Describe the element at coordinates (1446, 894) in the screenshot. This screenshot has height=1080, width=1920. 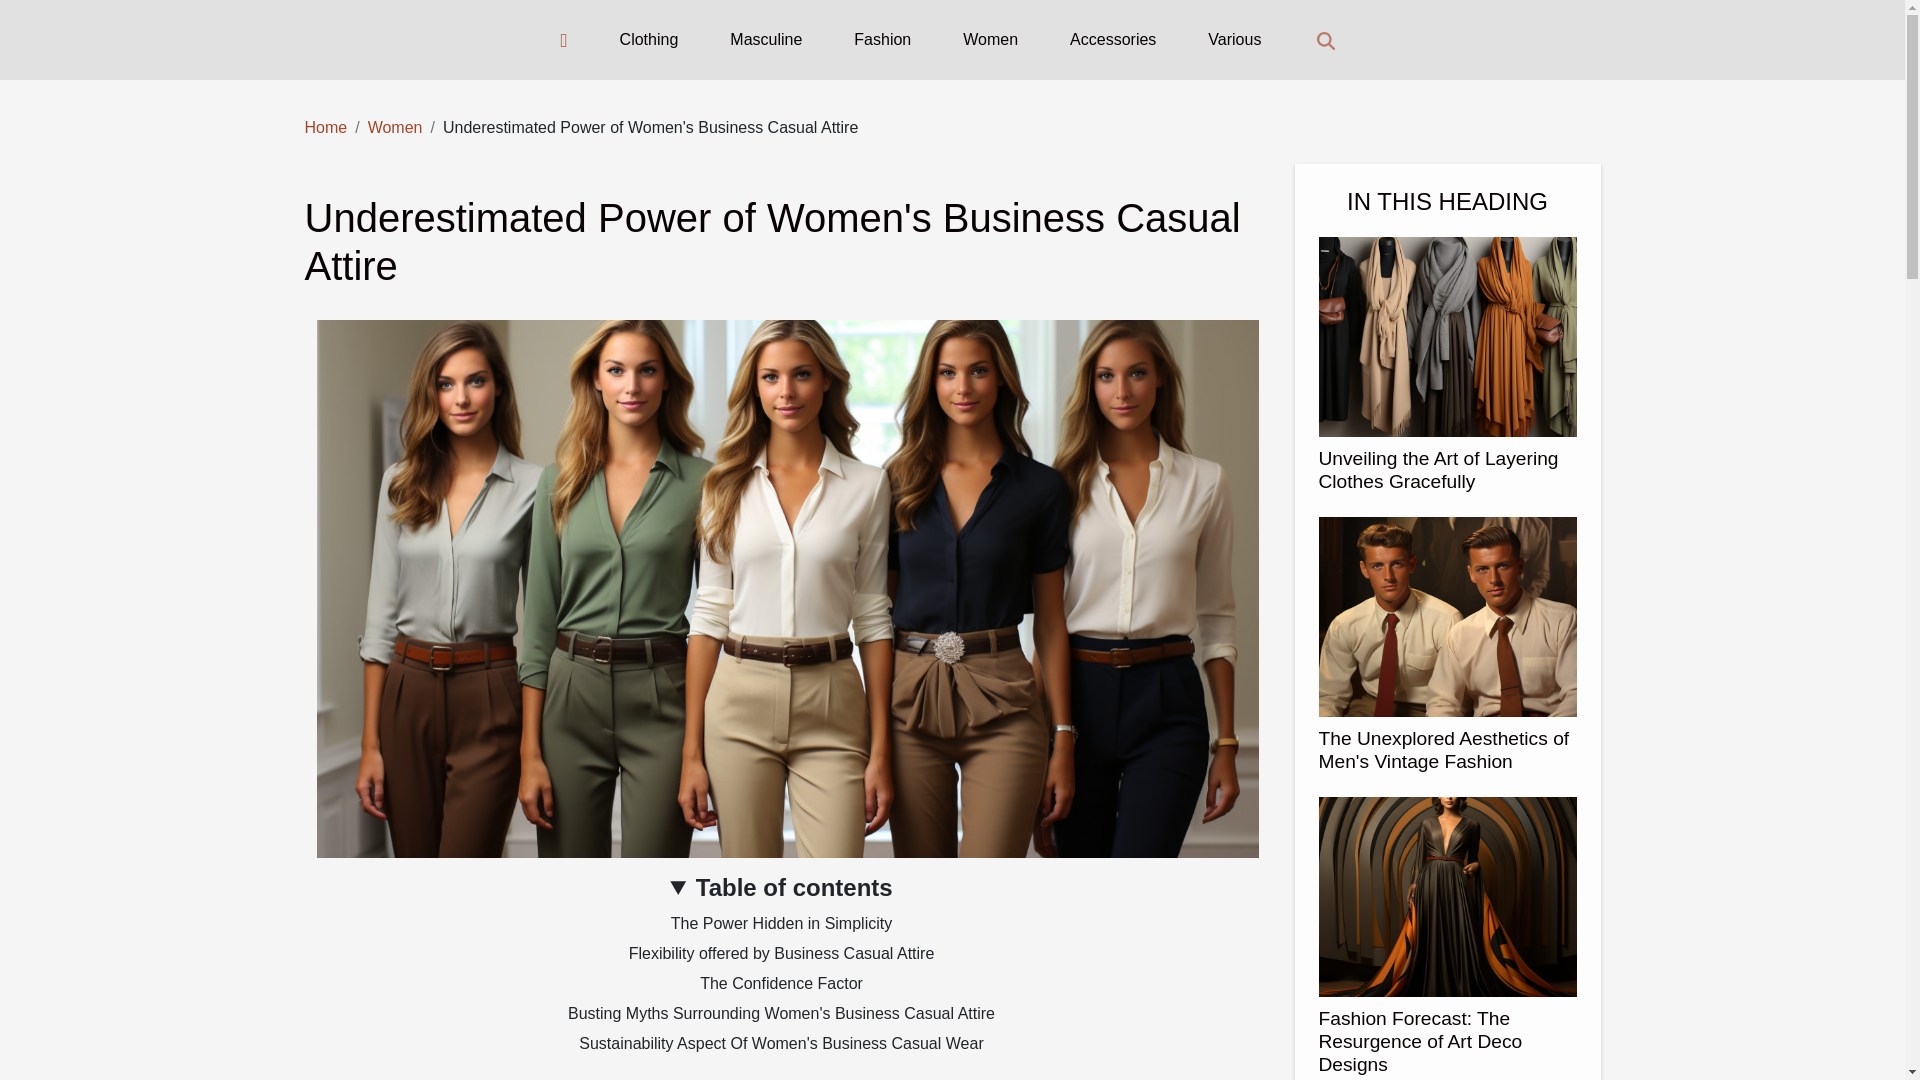
I see `Fashion Forecast: The Resurgence of Art Deco Designs` at that location.